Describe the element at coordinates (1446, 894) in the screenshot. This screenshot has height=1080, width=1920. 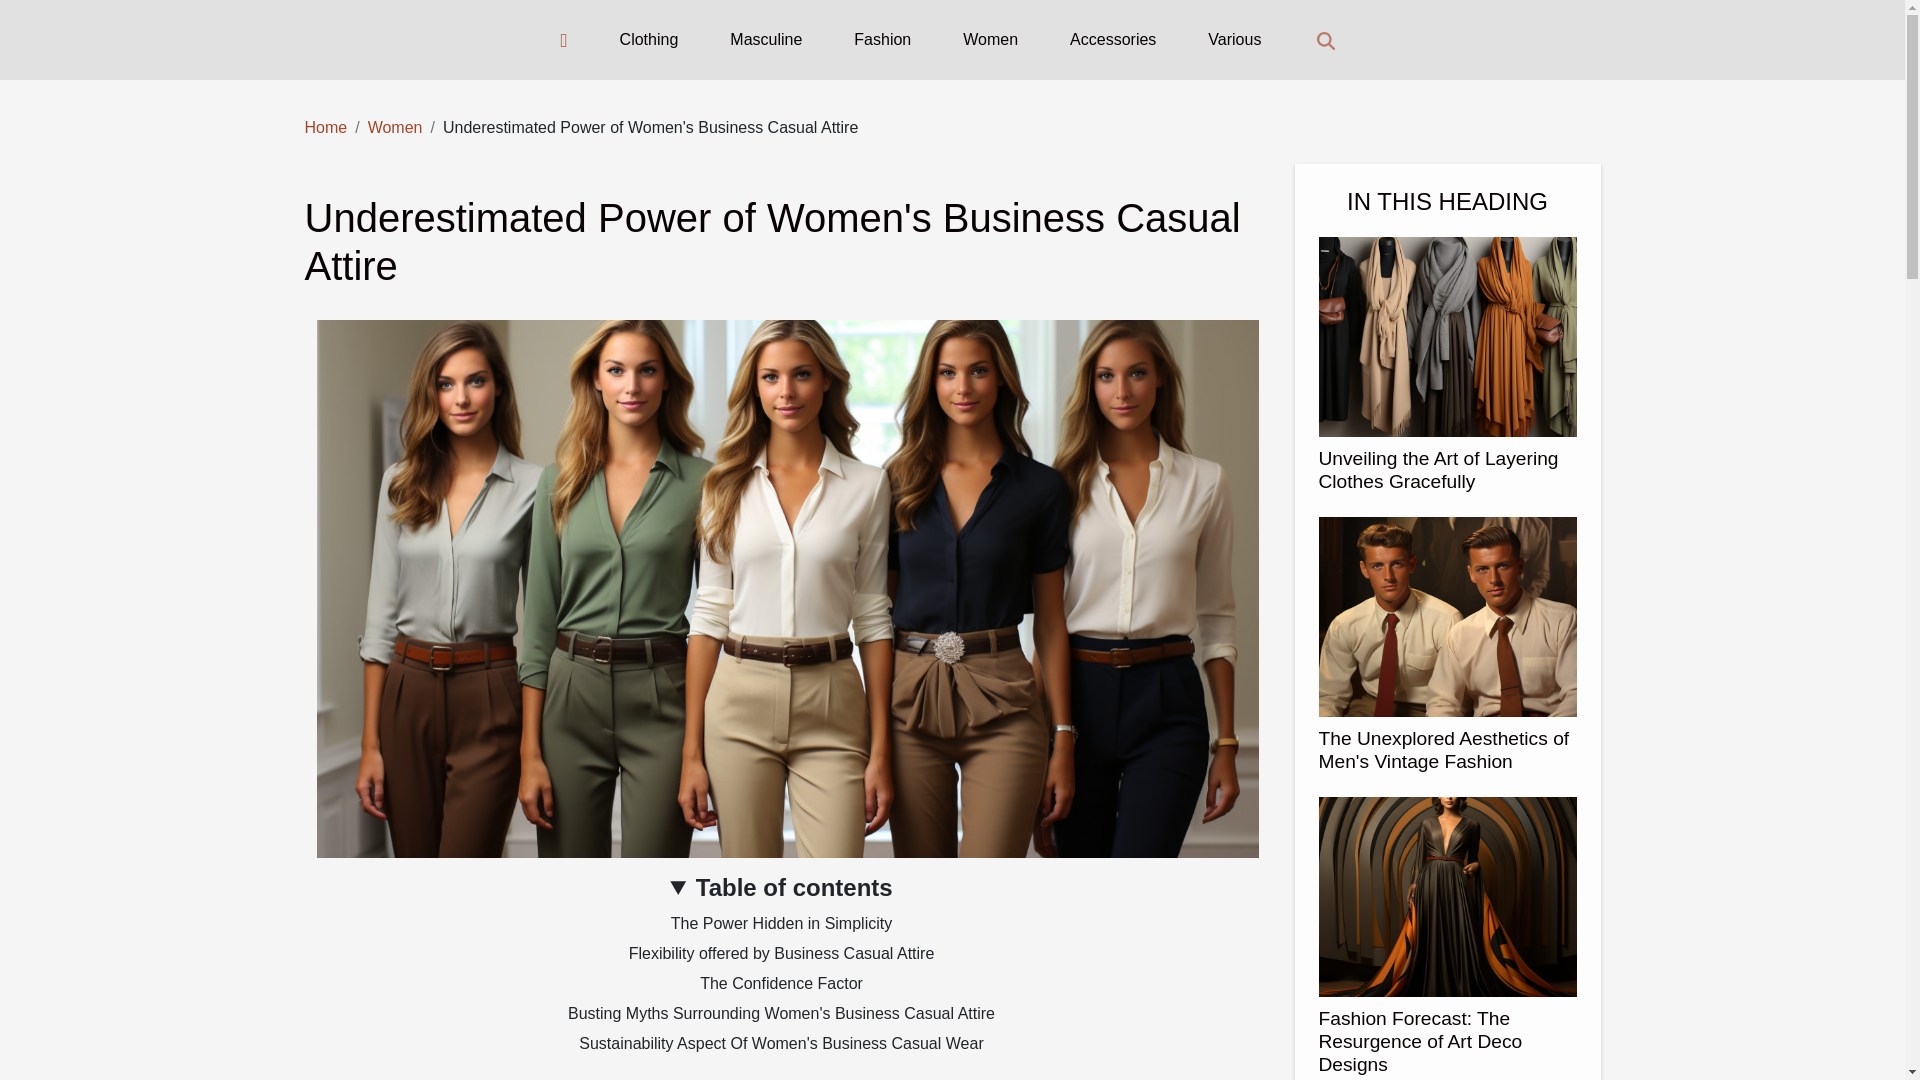
I see `Fashion Forecast: The Resurgence of Art Deco Designs` at that location.